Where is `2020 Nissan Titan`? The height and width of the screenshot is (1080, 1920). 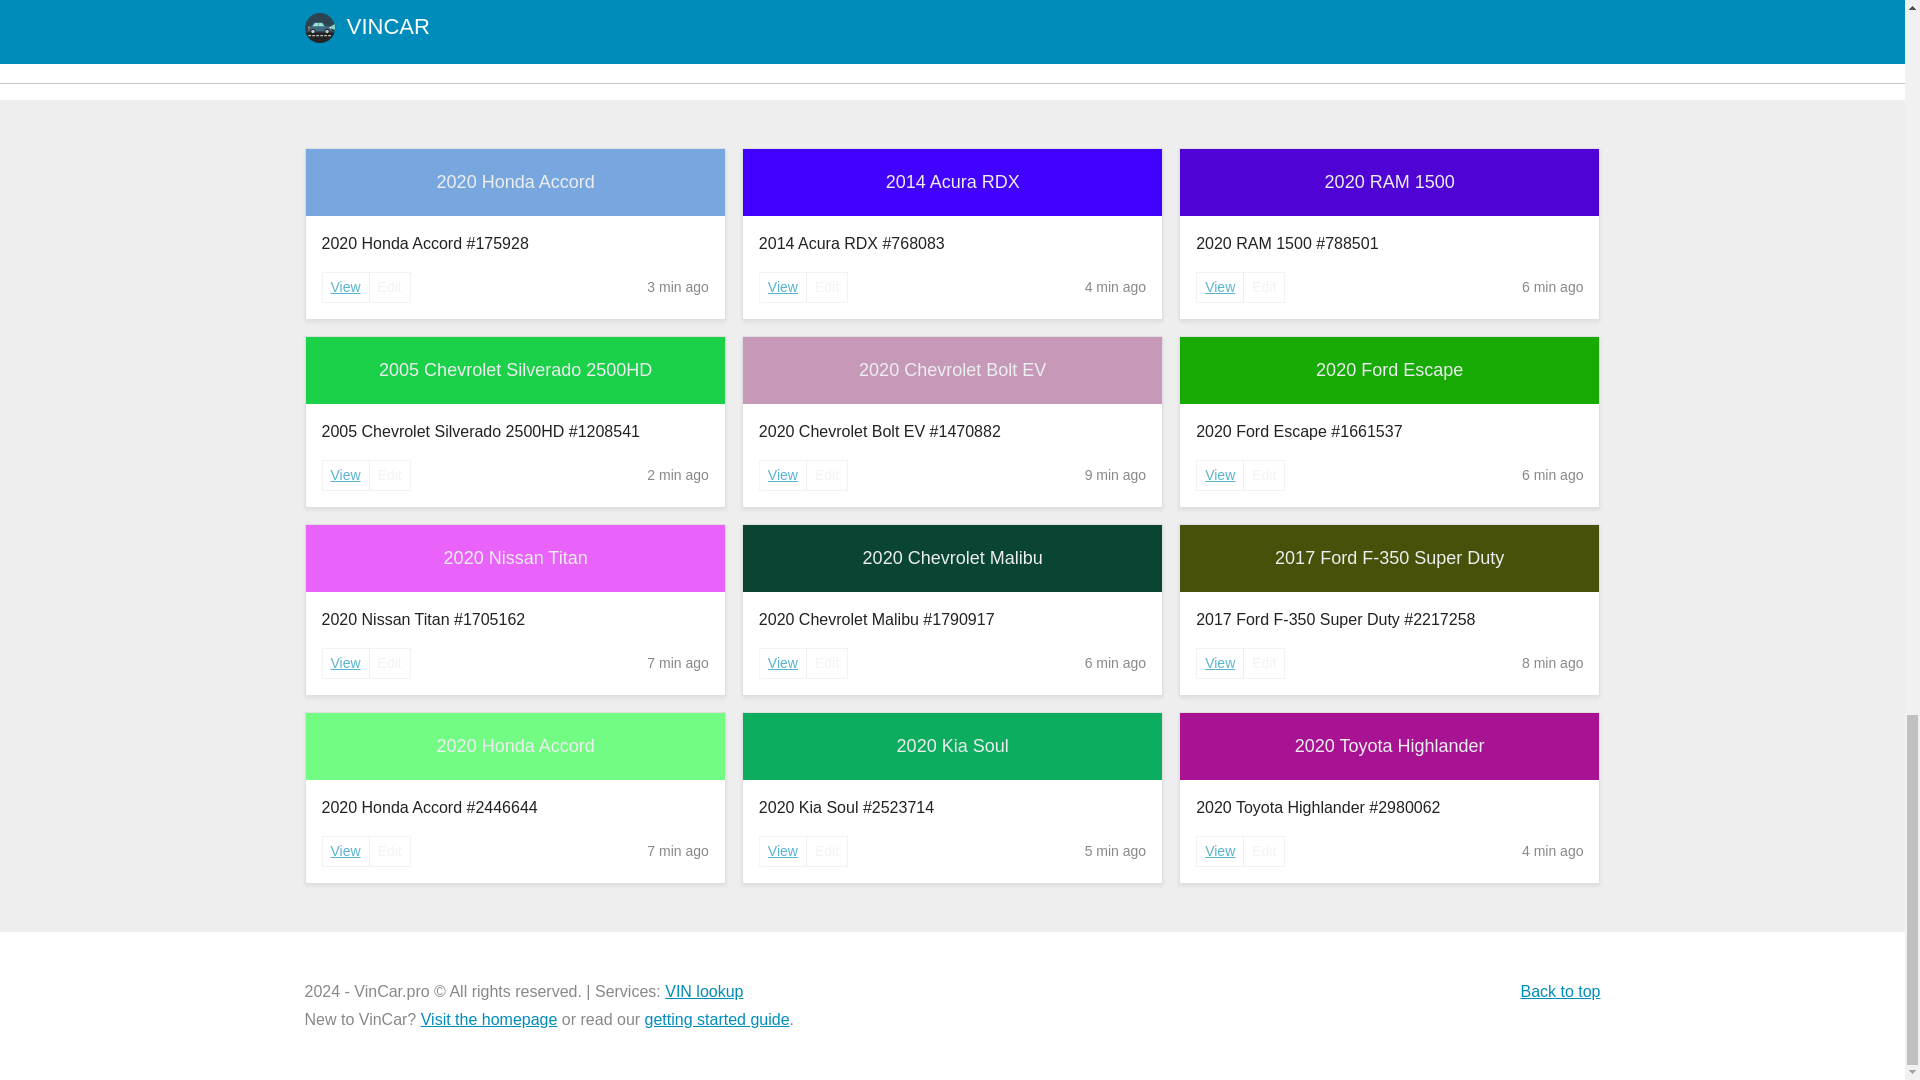 2020 Nissan Titan is located at coordinates (515, 558).